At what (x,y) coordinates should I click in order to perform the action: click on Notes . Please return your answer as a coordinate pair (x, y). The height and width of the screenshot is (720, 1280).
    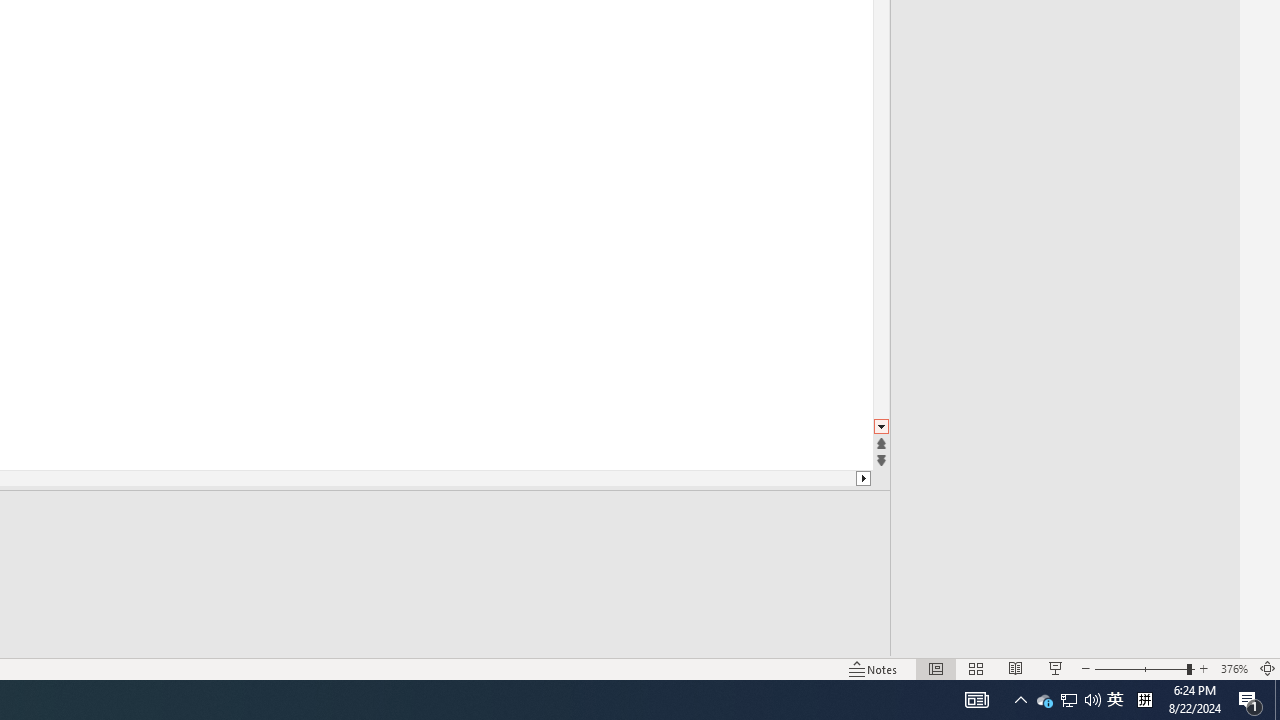
    Looking at the image, I should click on (874, 668).